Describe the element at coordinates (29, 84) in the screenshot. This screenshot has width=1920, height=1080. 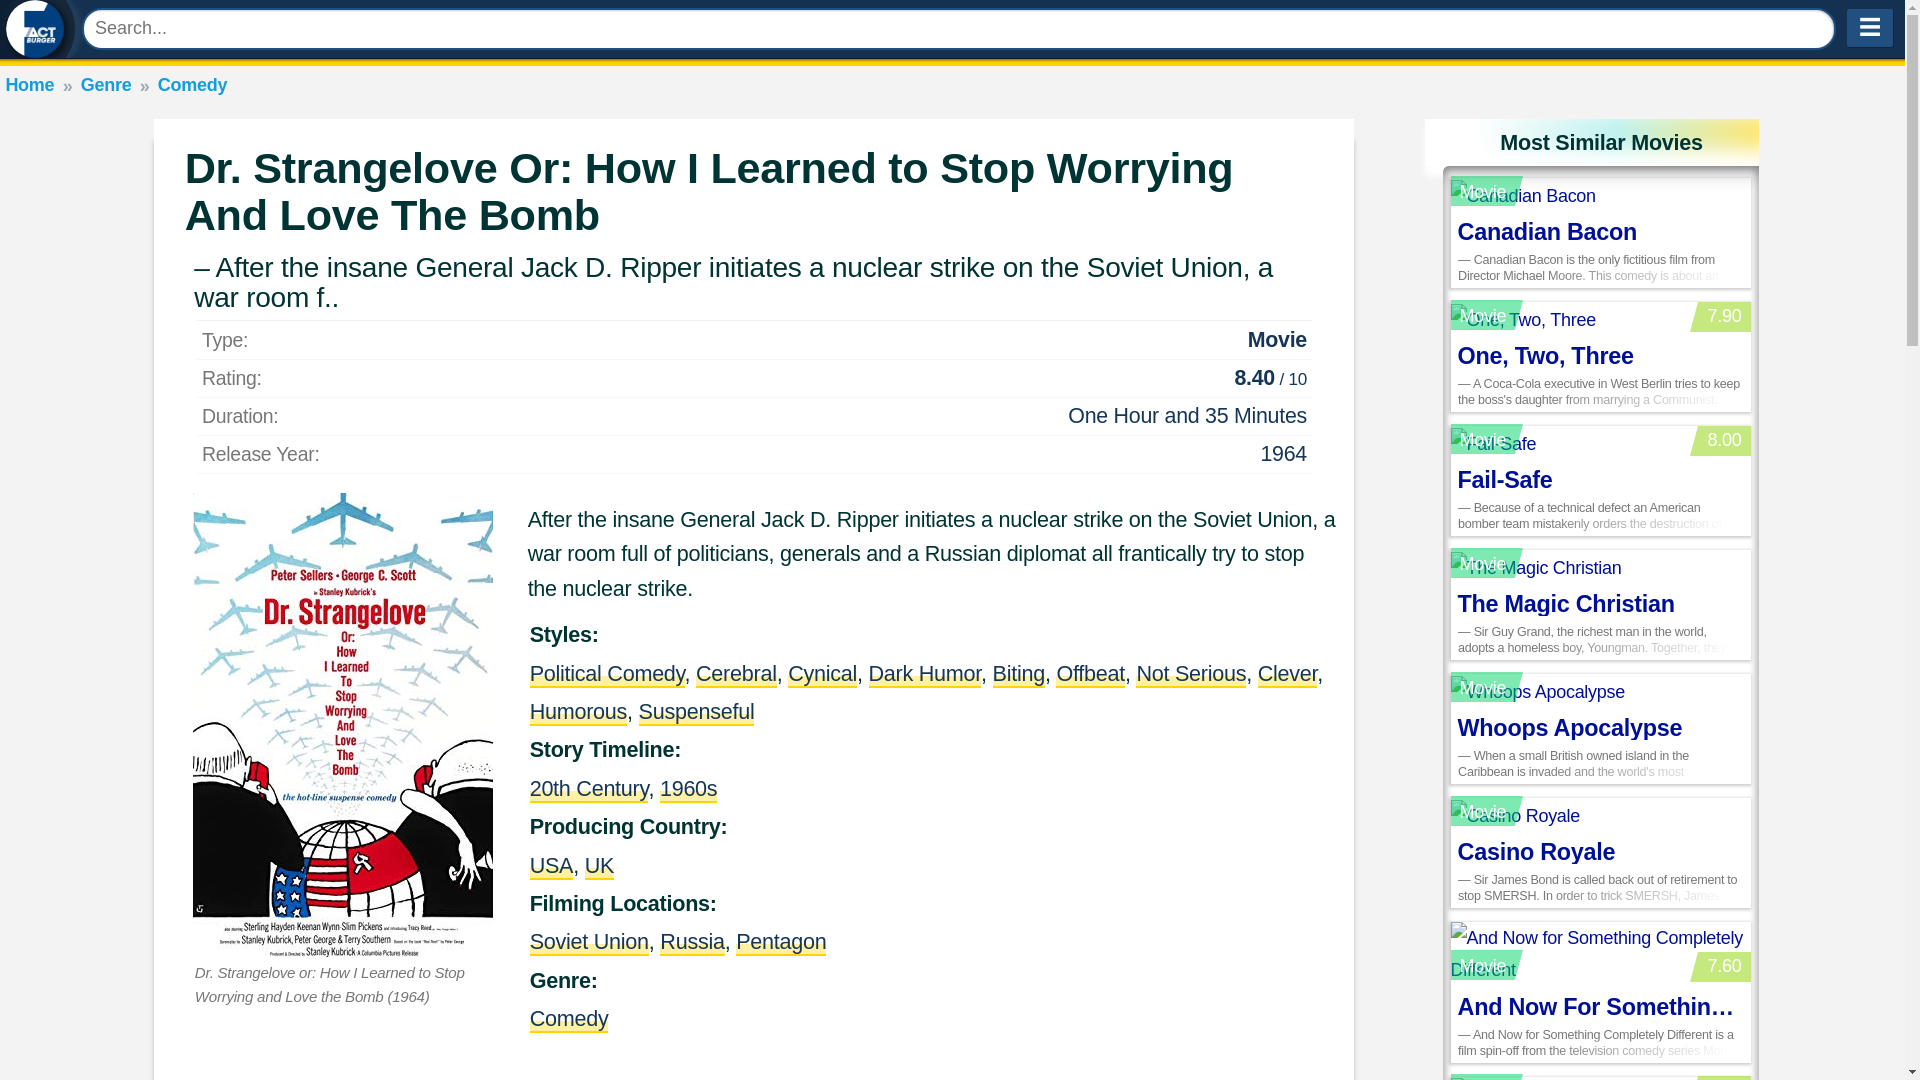
I see `Home` at that location.